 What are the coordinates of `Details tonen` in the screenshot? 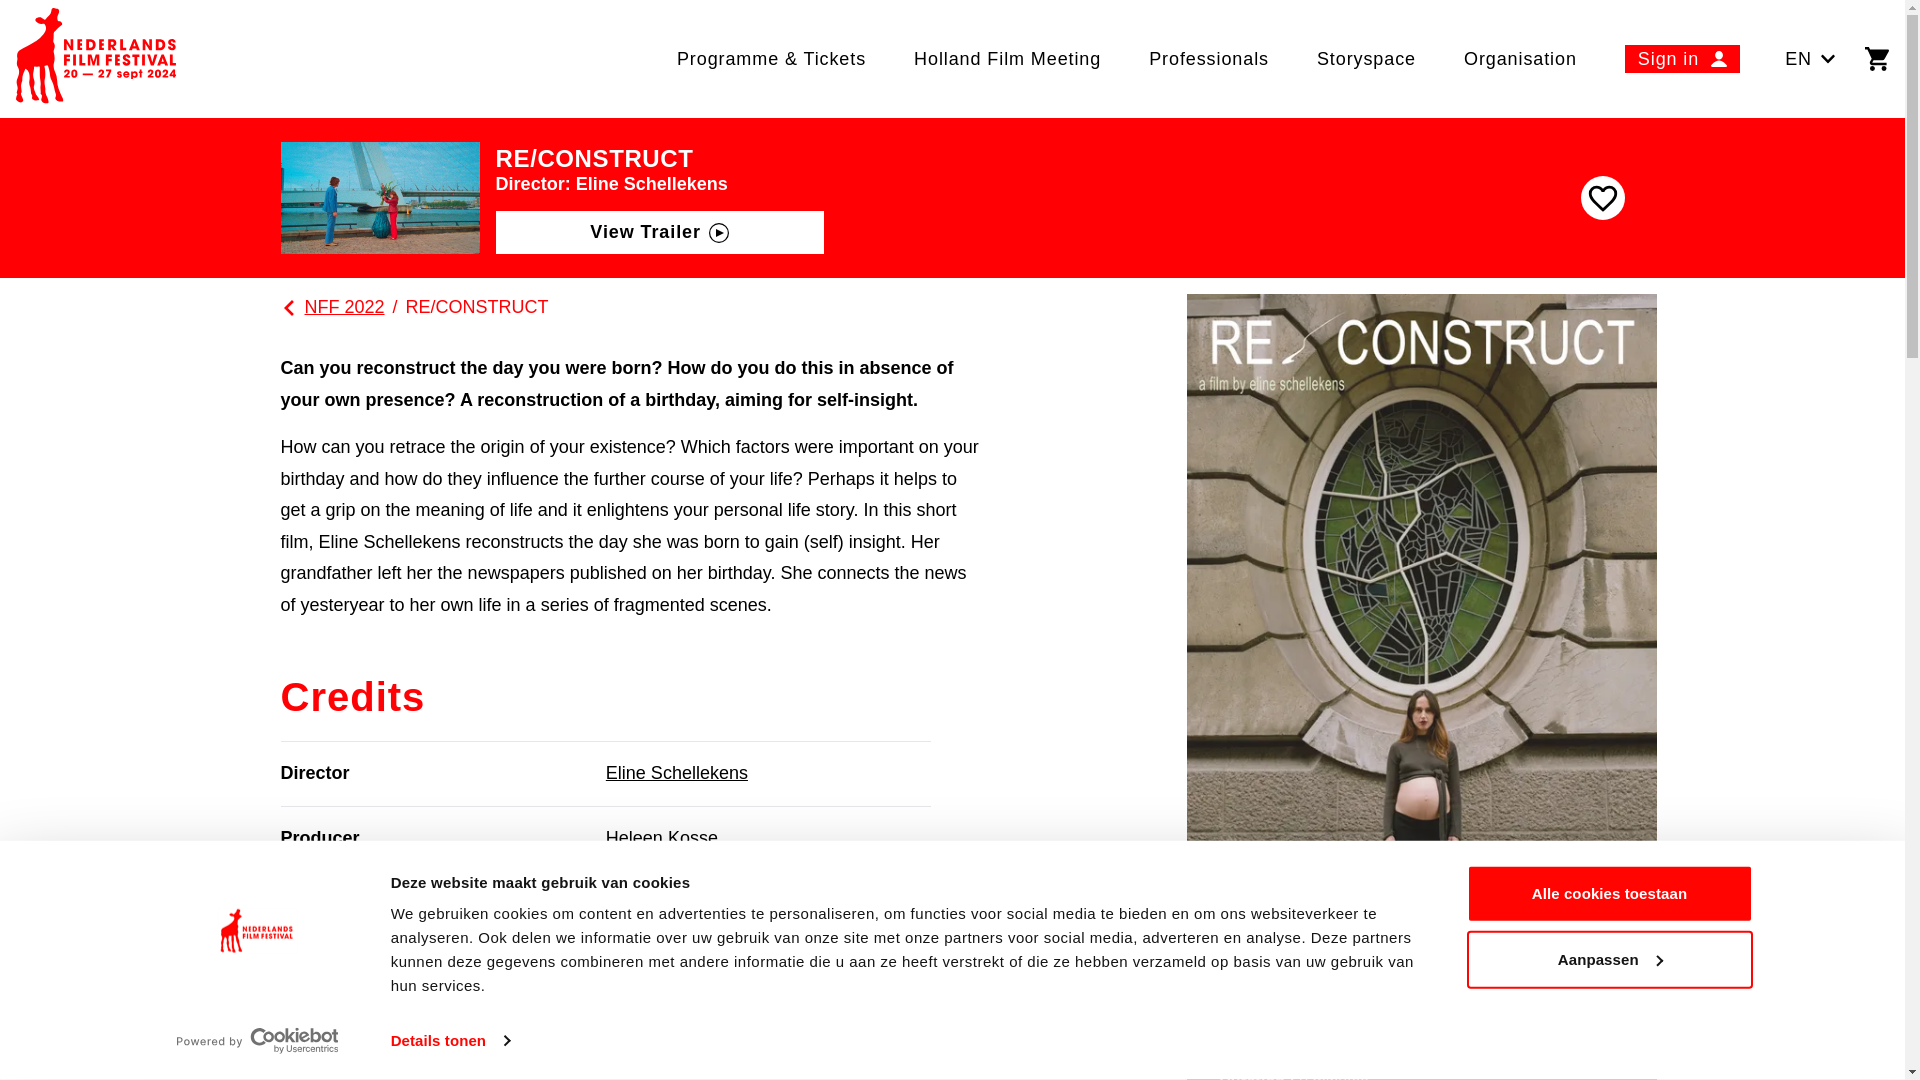 It's located at (450, 1041).